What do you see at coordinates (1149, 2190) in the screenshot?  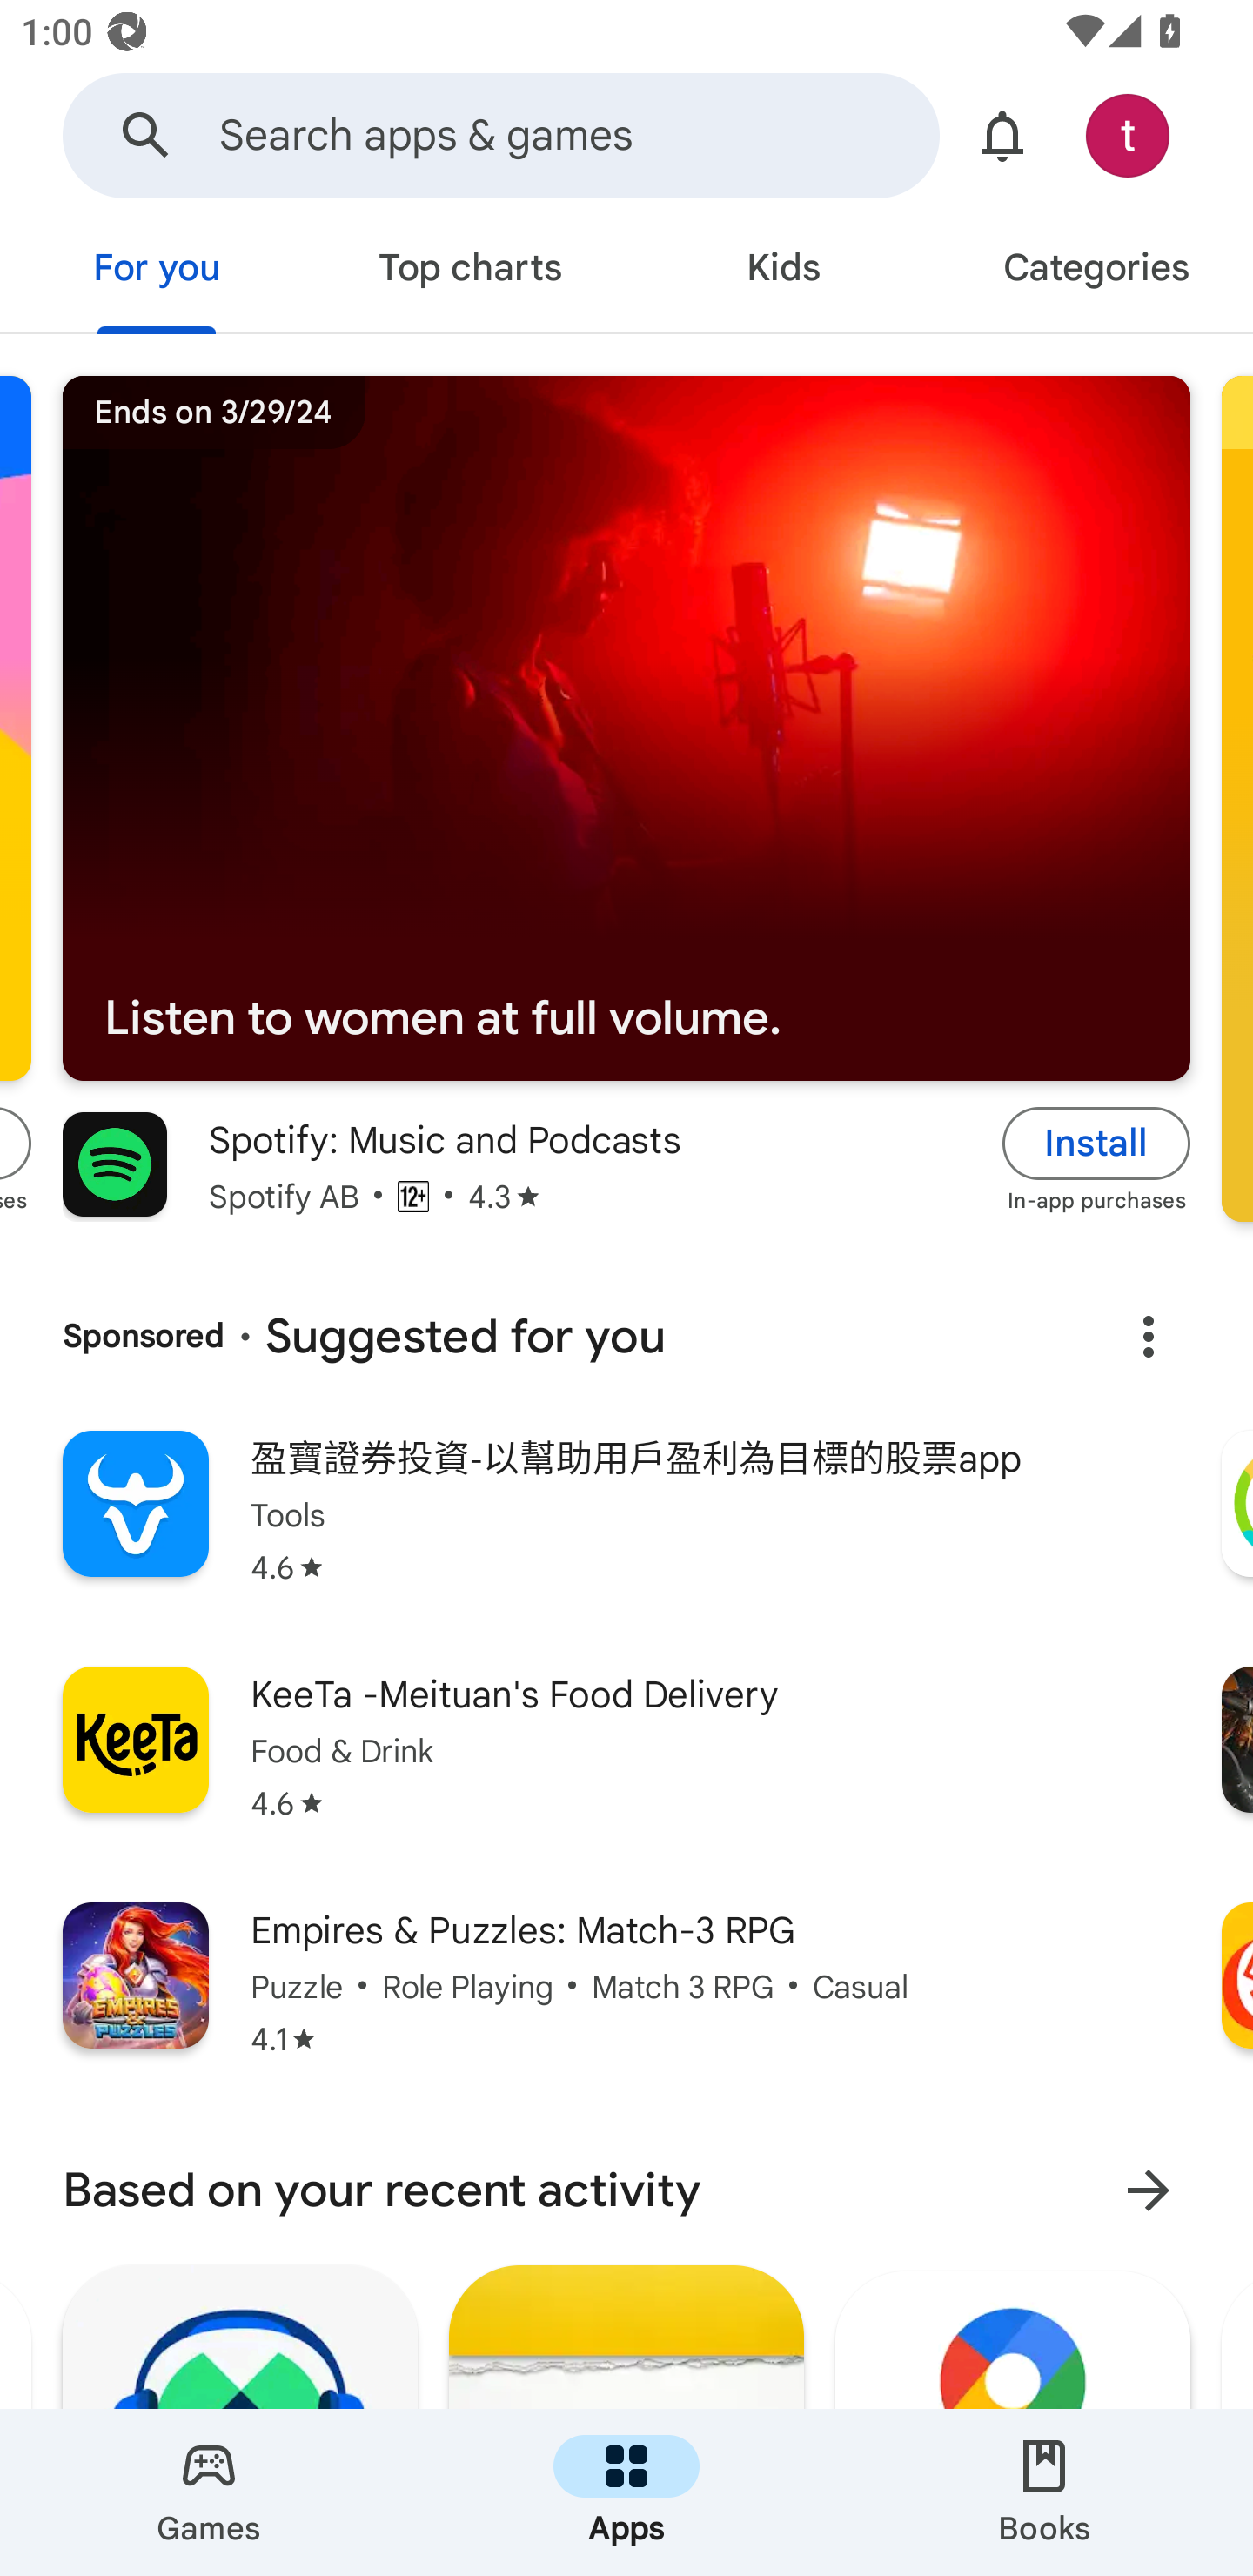 I see `More results for Based on your recent activity` at bounding box center [1149, 2190].